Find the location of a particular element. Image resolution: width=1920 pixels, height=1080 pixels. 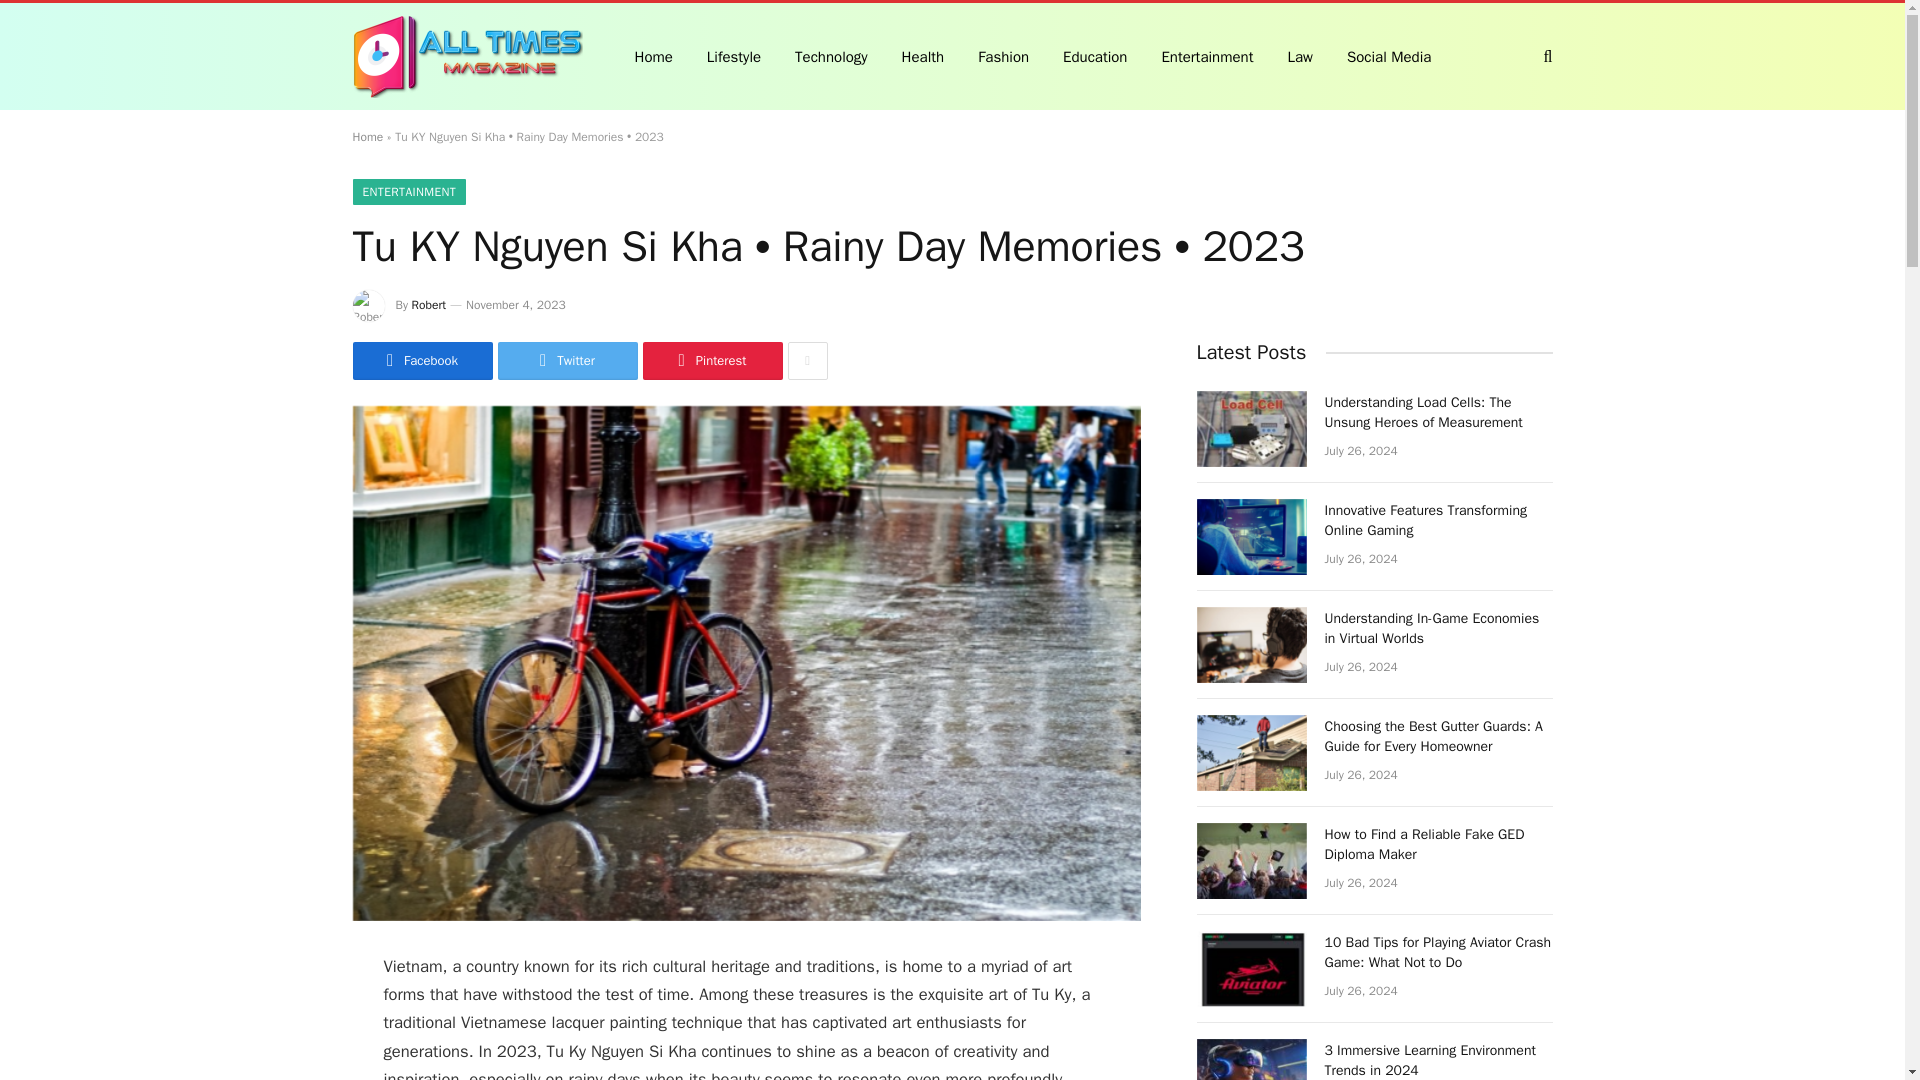

Twitter is located at coordinates (567, 361).